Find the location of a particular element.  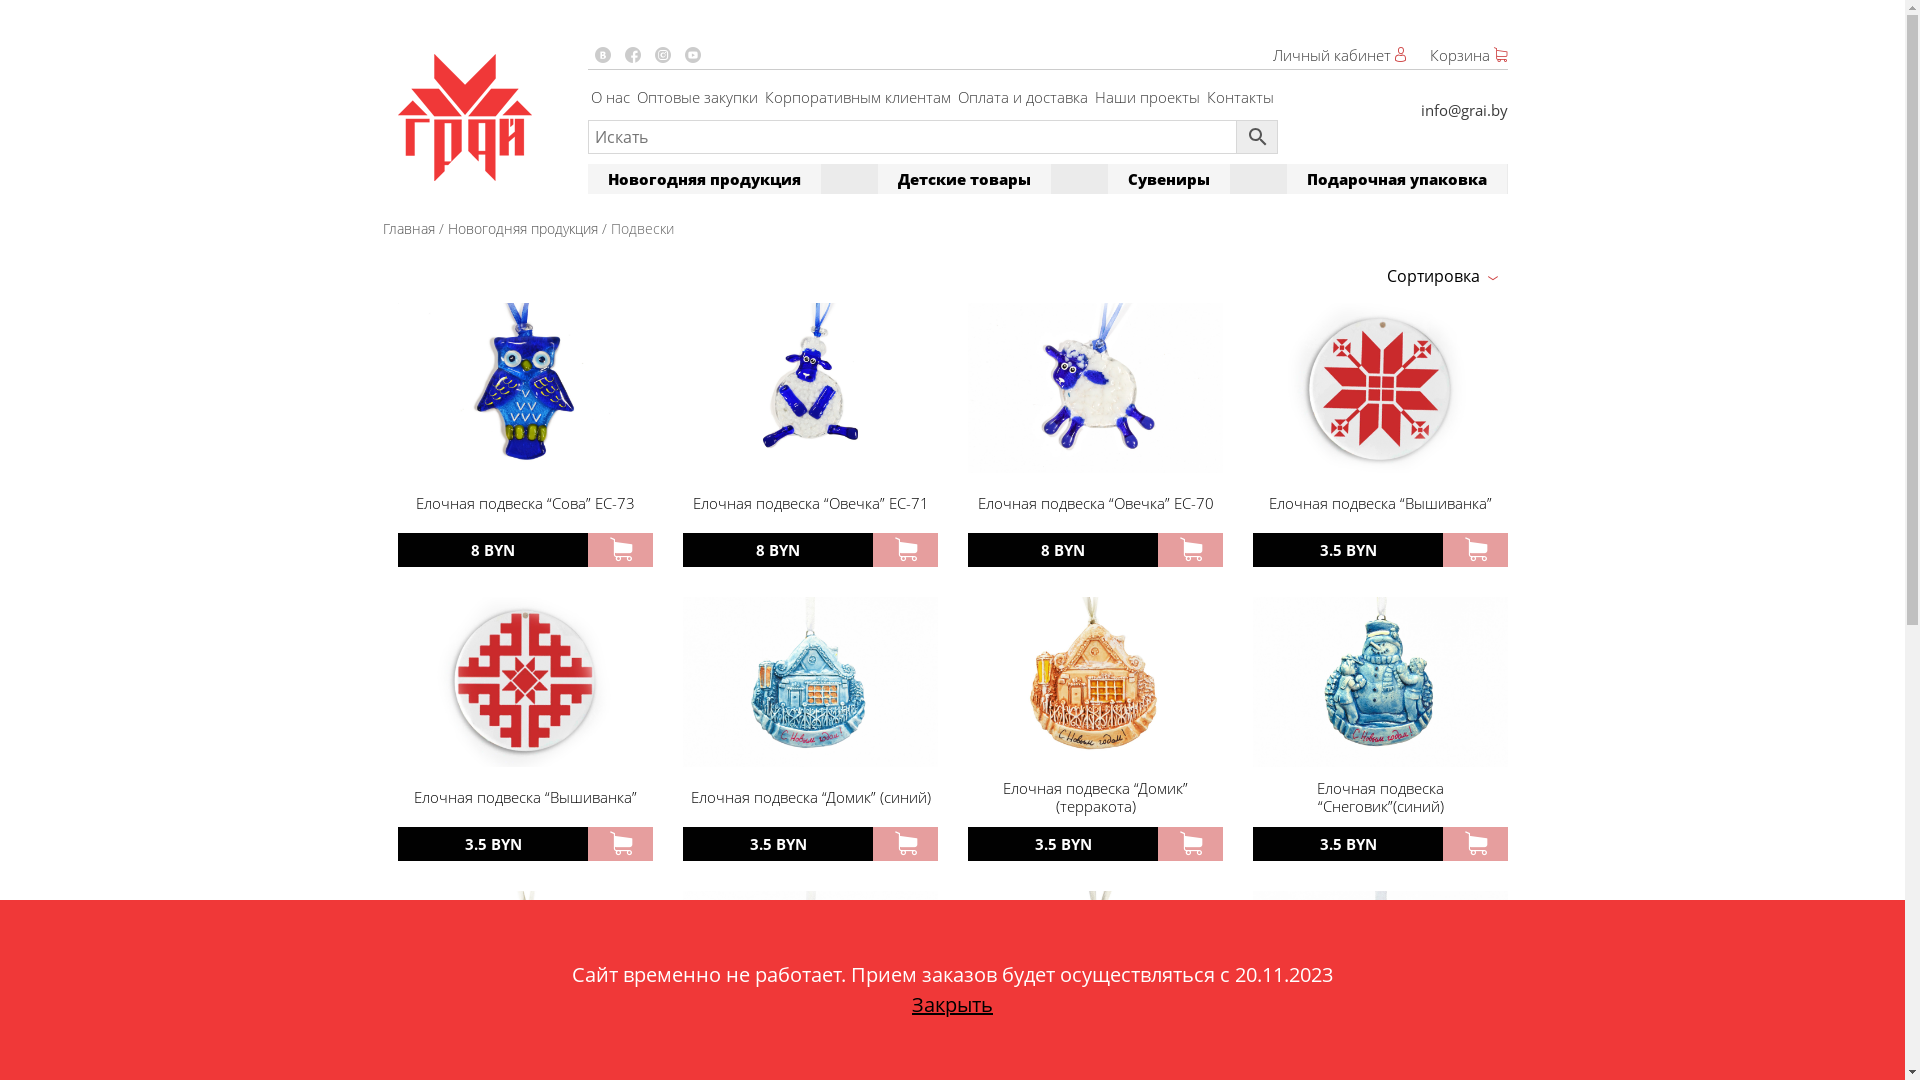

info@grai.by is located at coordinates (1464, 110).